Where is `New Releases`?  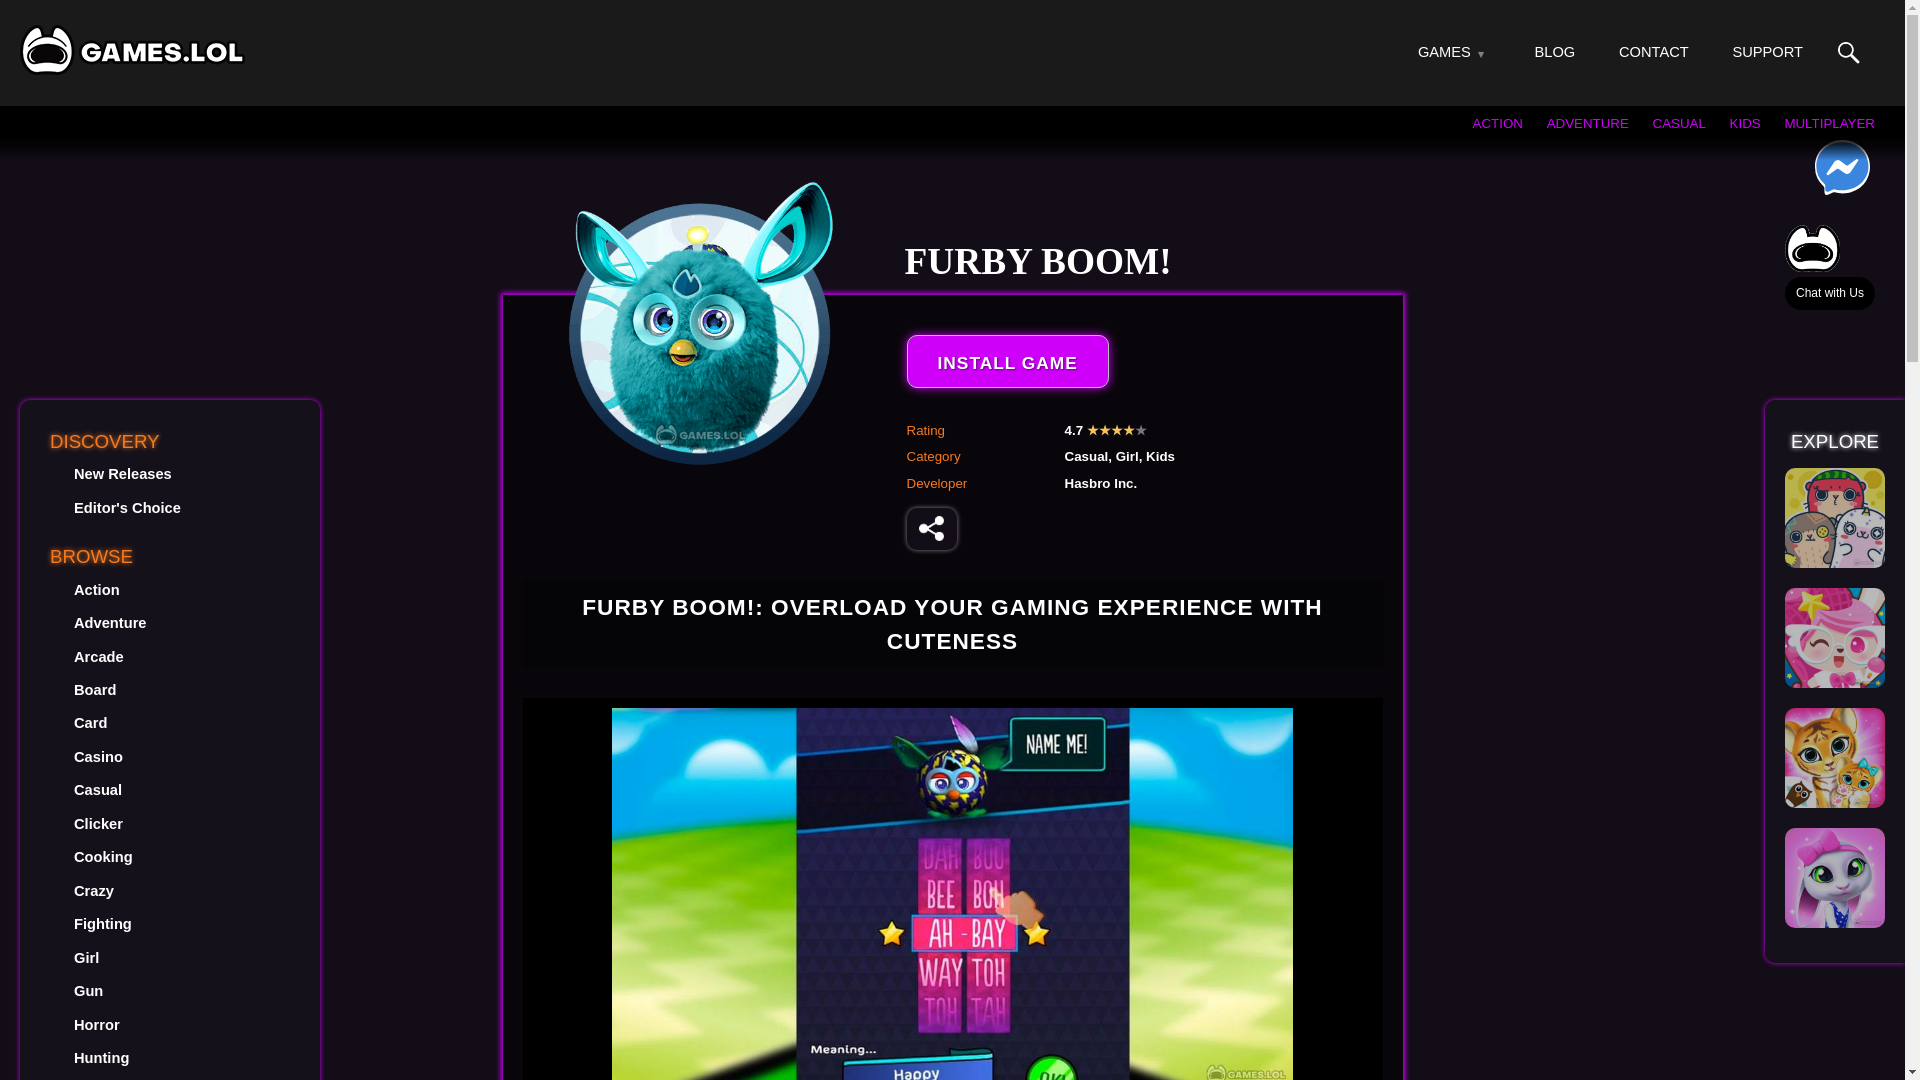 New Releases is located at coordinates (123, 473).